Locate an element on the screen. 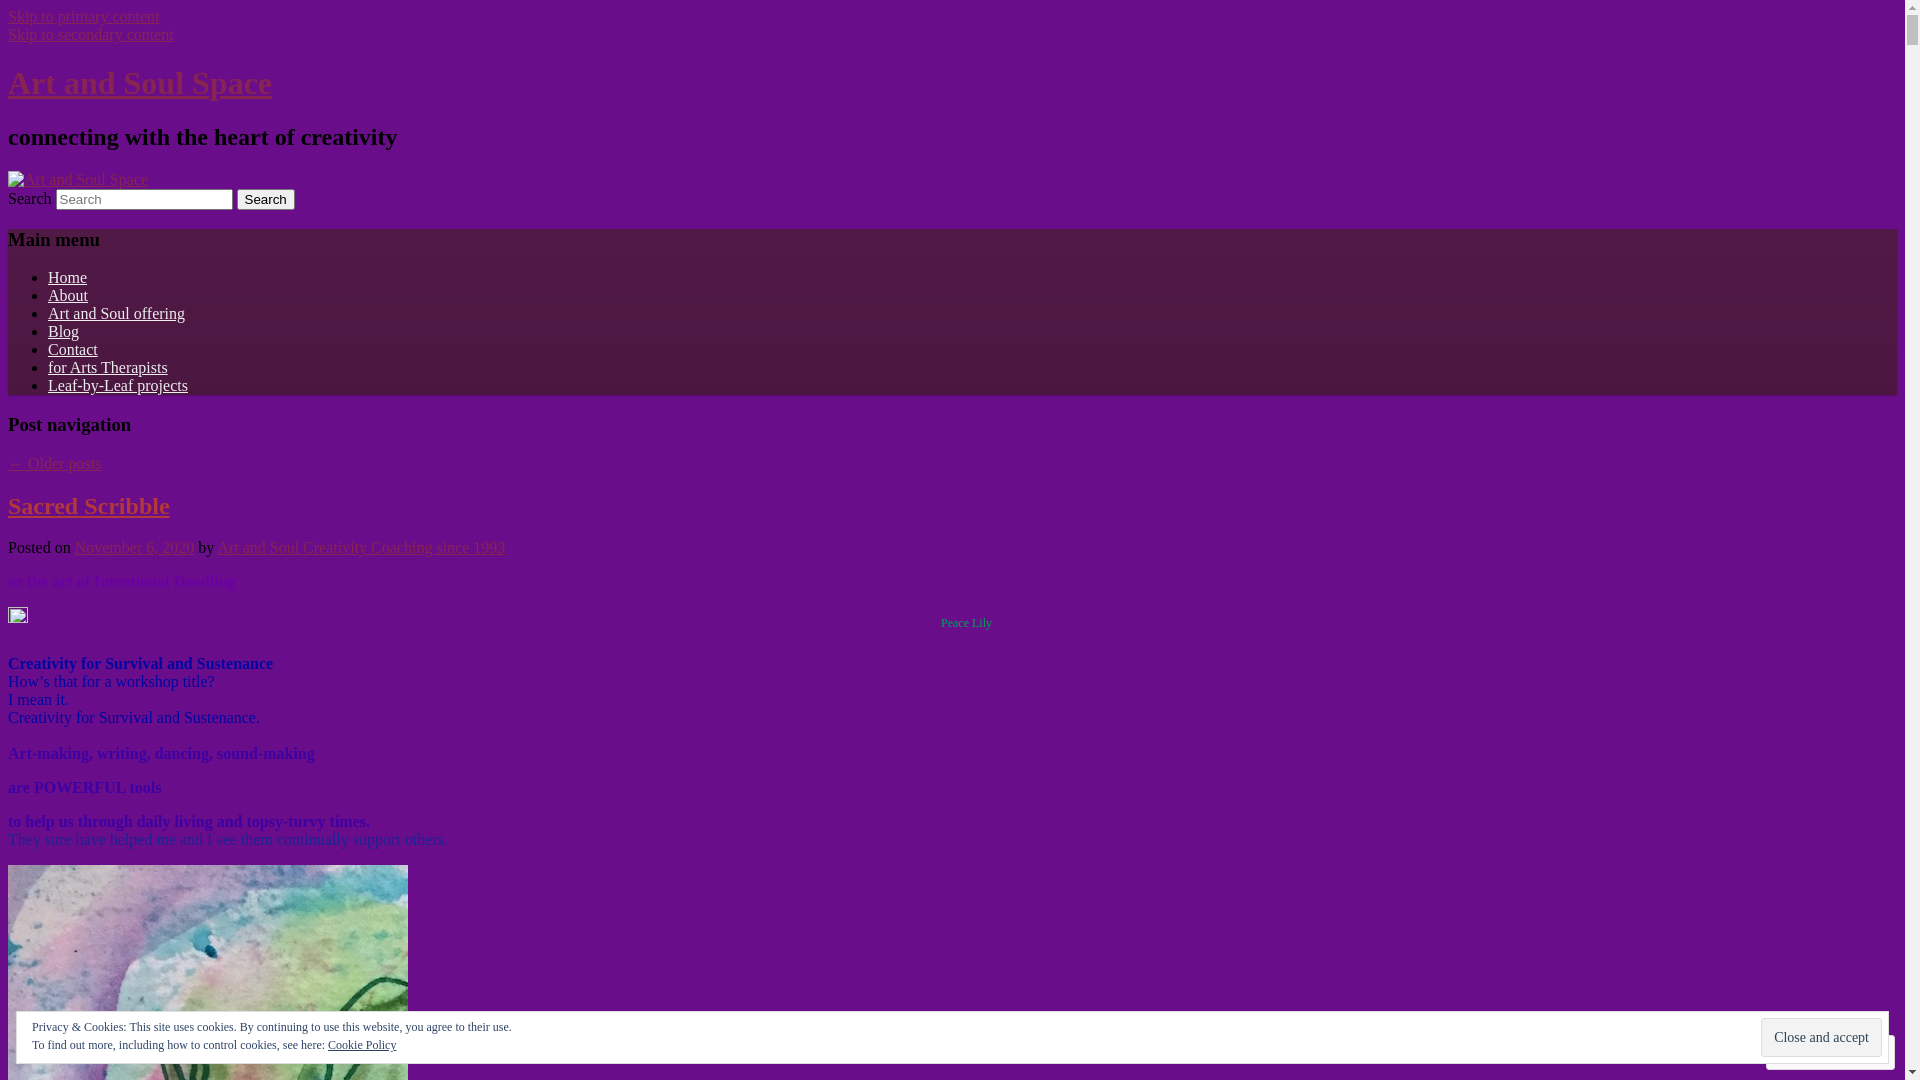 The width and height of the screenshot is (1920, 1080). Skip to secondary content is located at coordinates (91, 34).